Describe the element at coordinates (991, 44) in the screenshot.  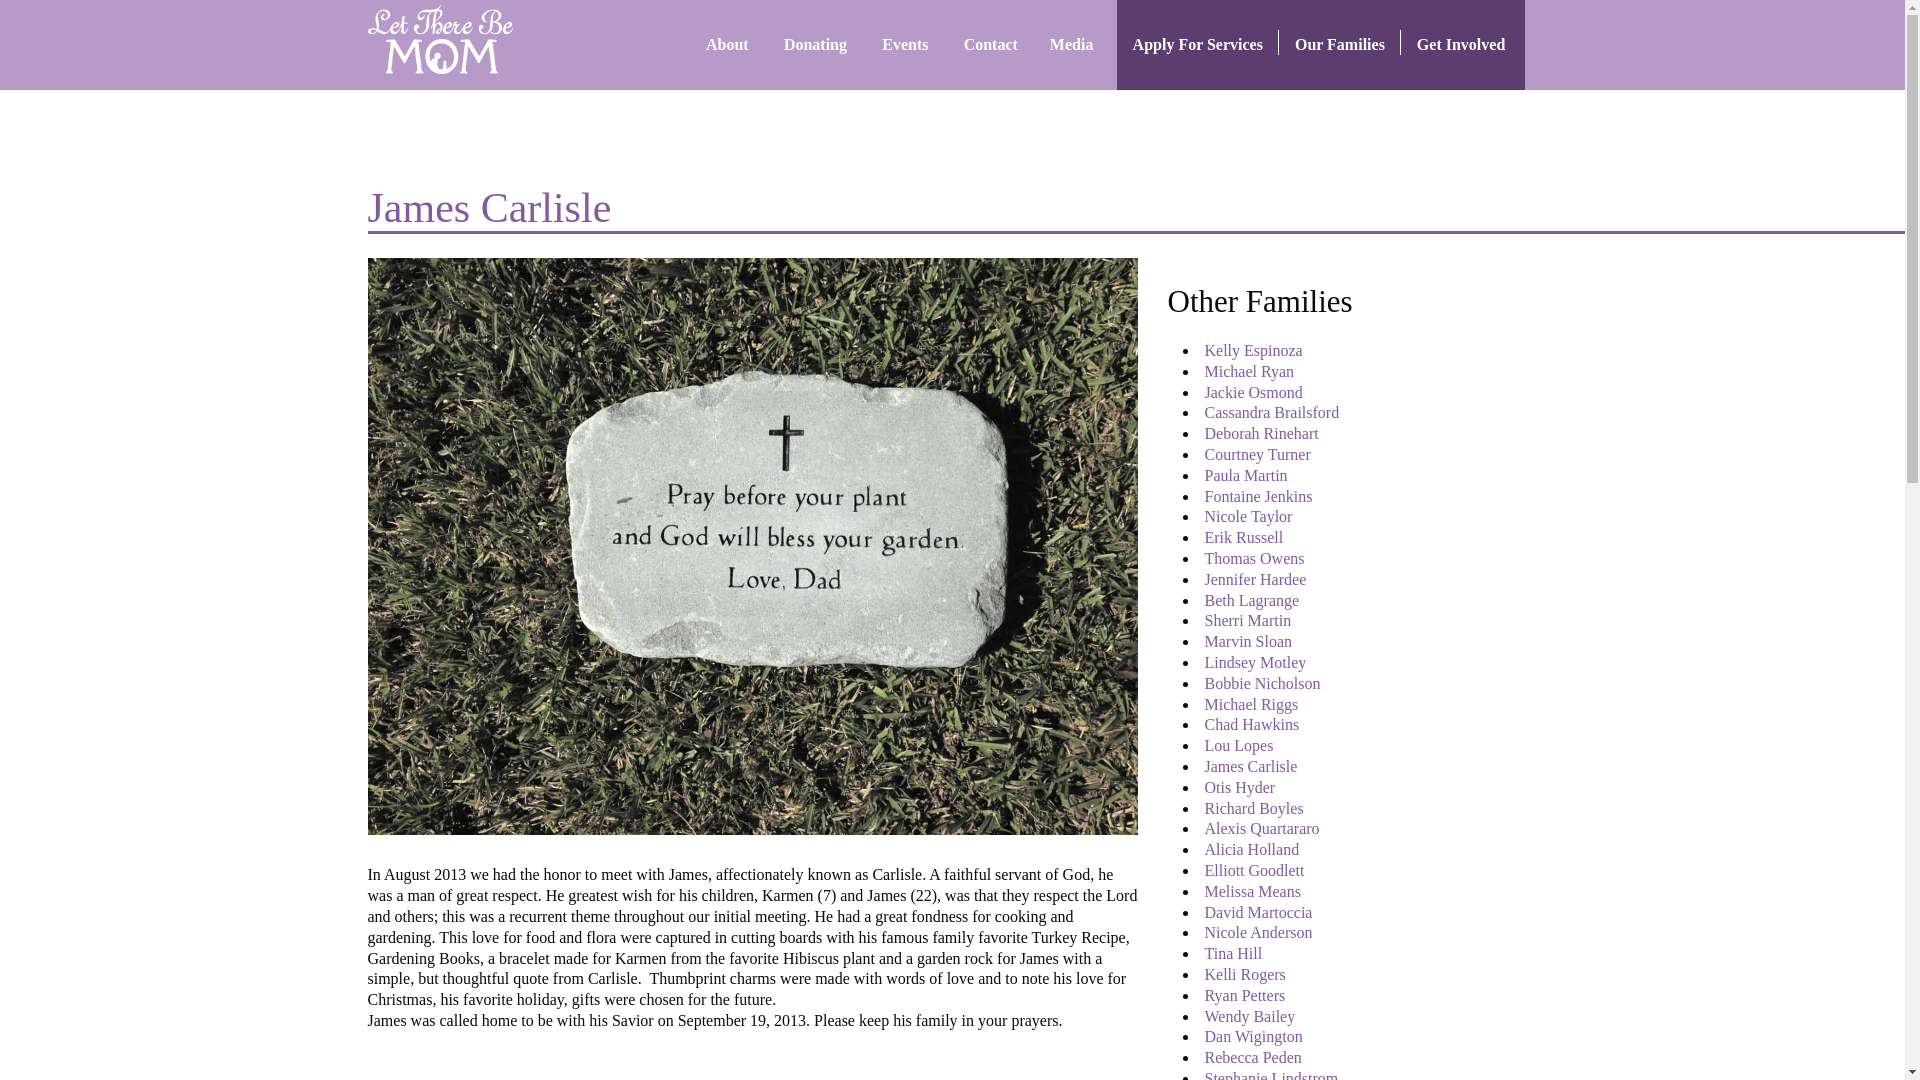
I see `Contact` at that location.